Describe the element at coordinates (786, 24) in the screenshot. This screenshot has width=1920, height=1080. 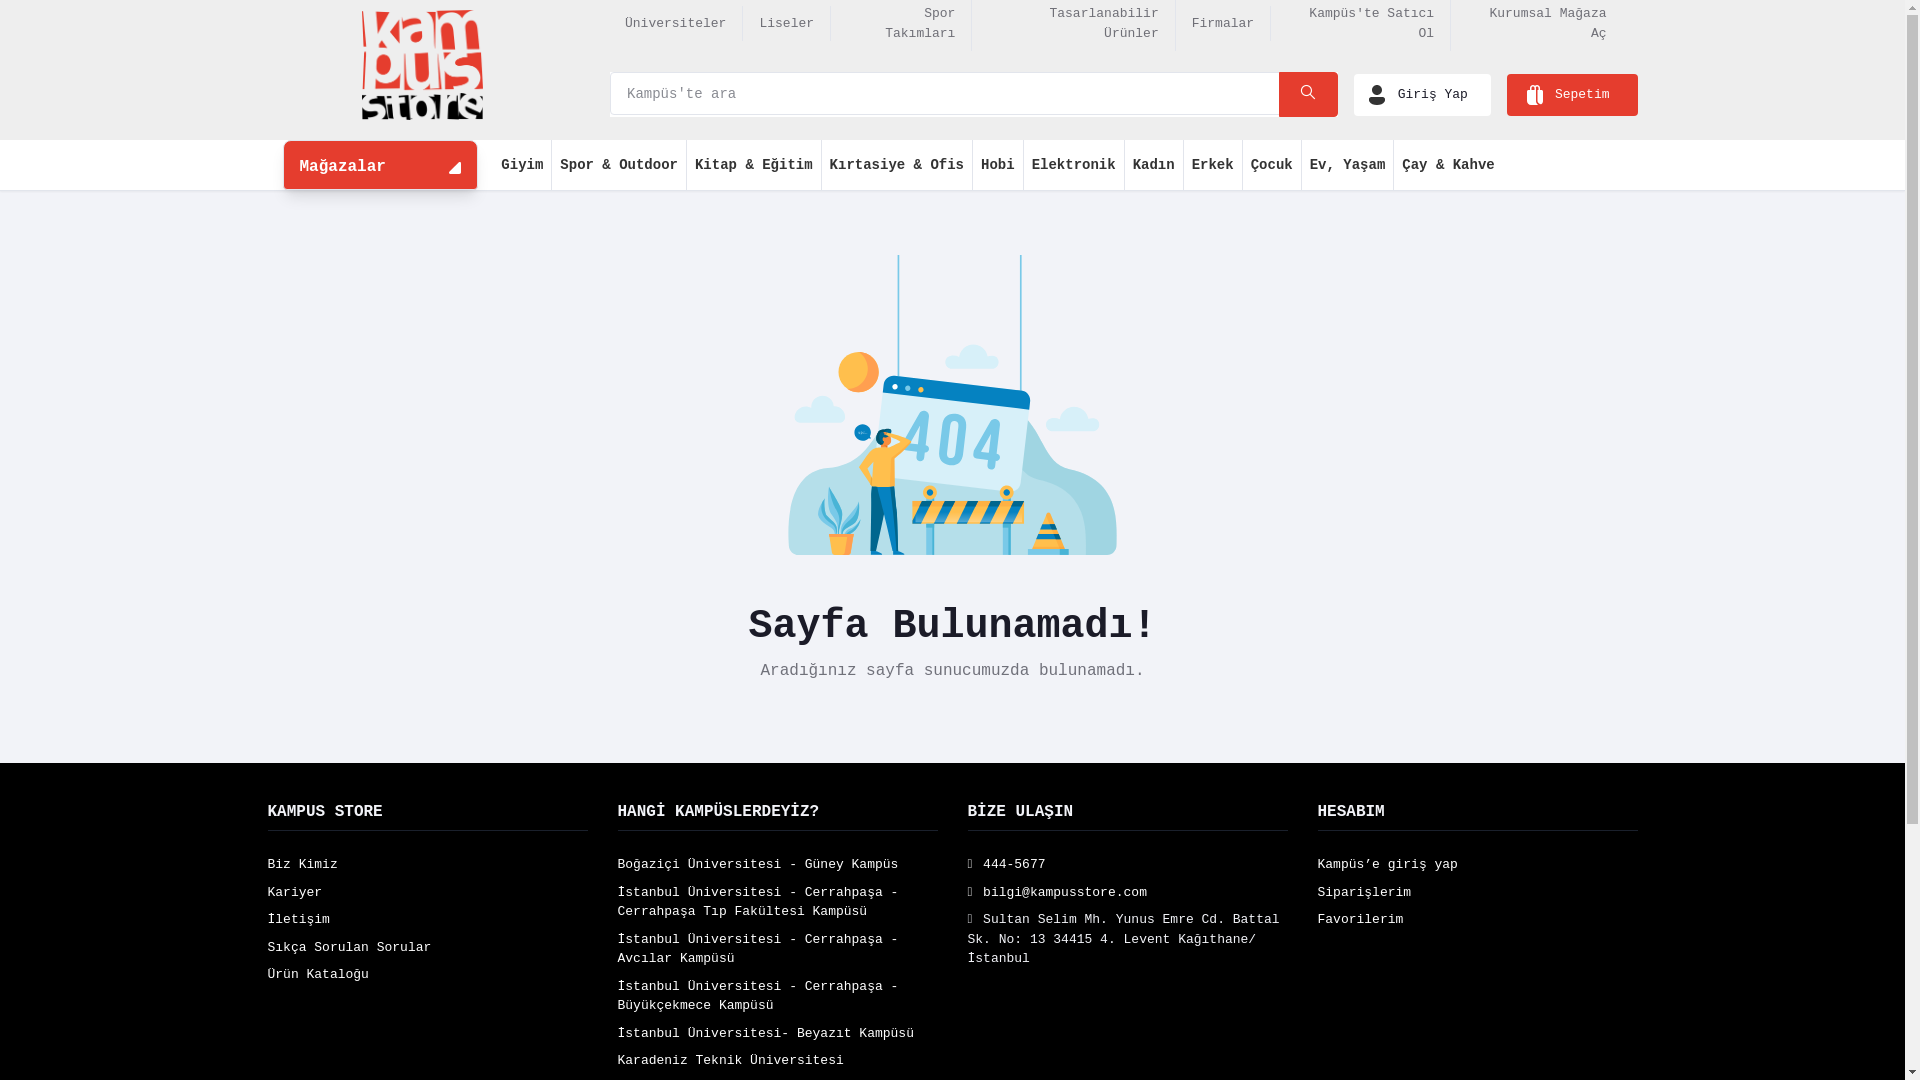
I see `Liseler` at that location.